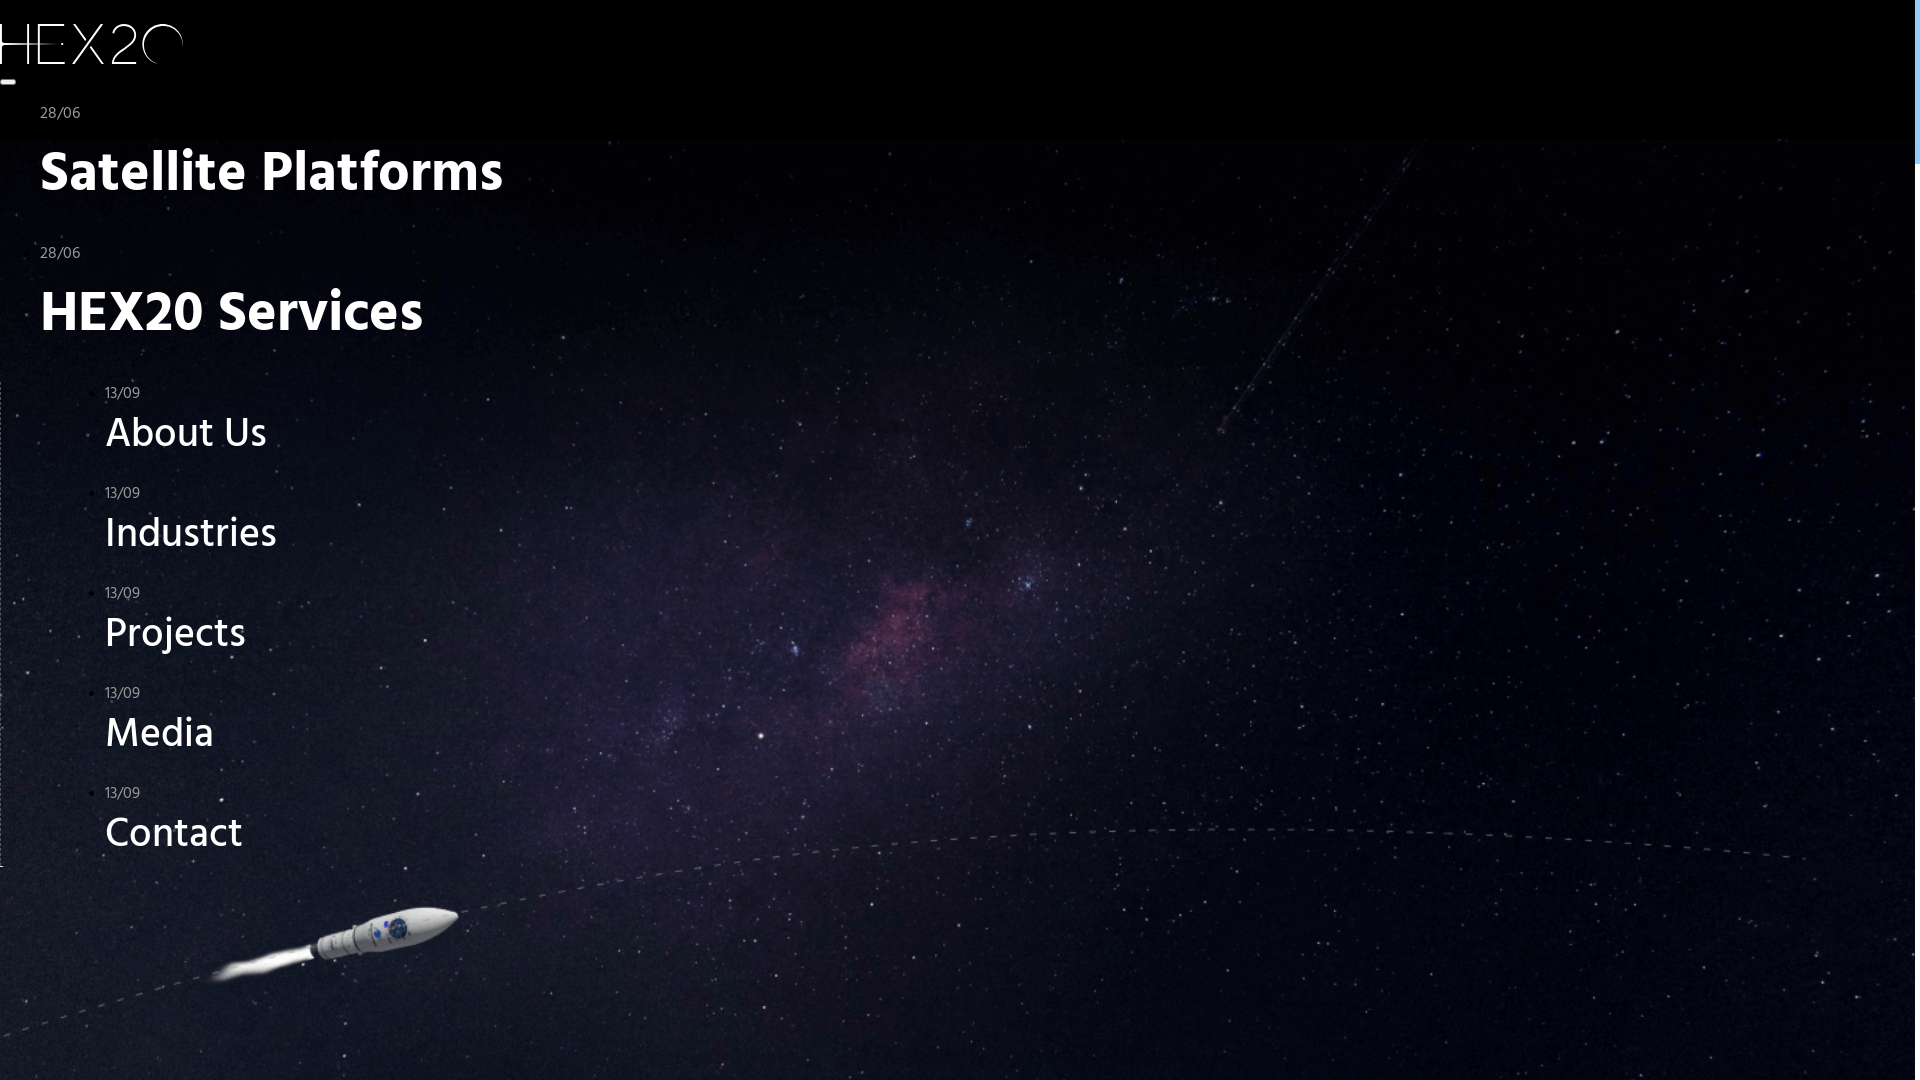  I want to click on HEX20 | Defense & Space Technology Company, so click(100, 48).